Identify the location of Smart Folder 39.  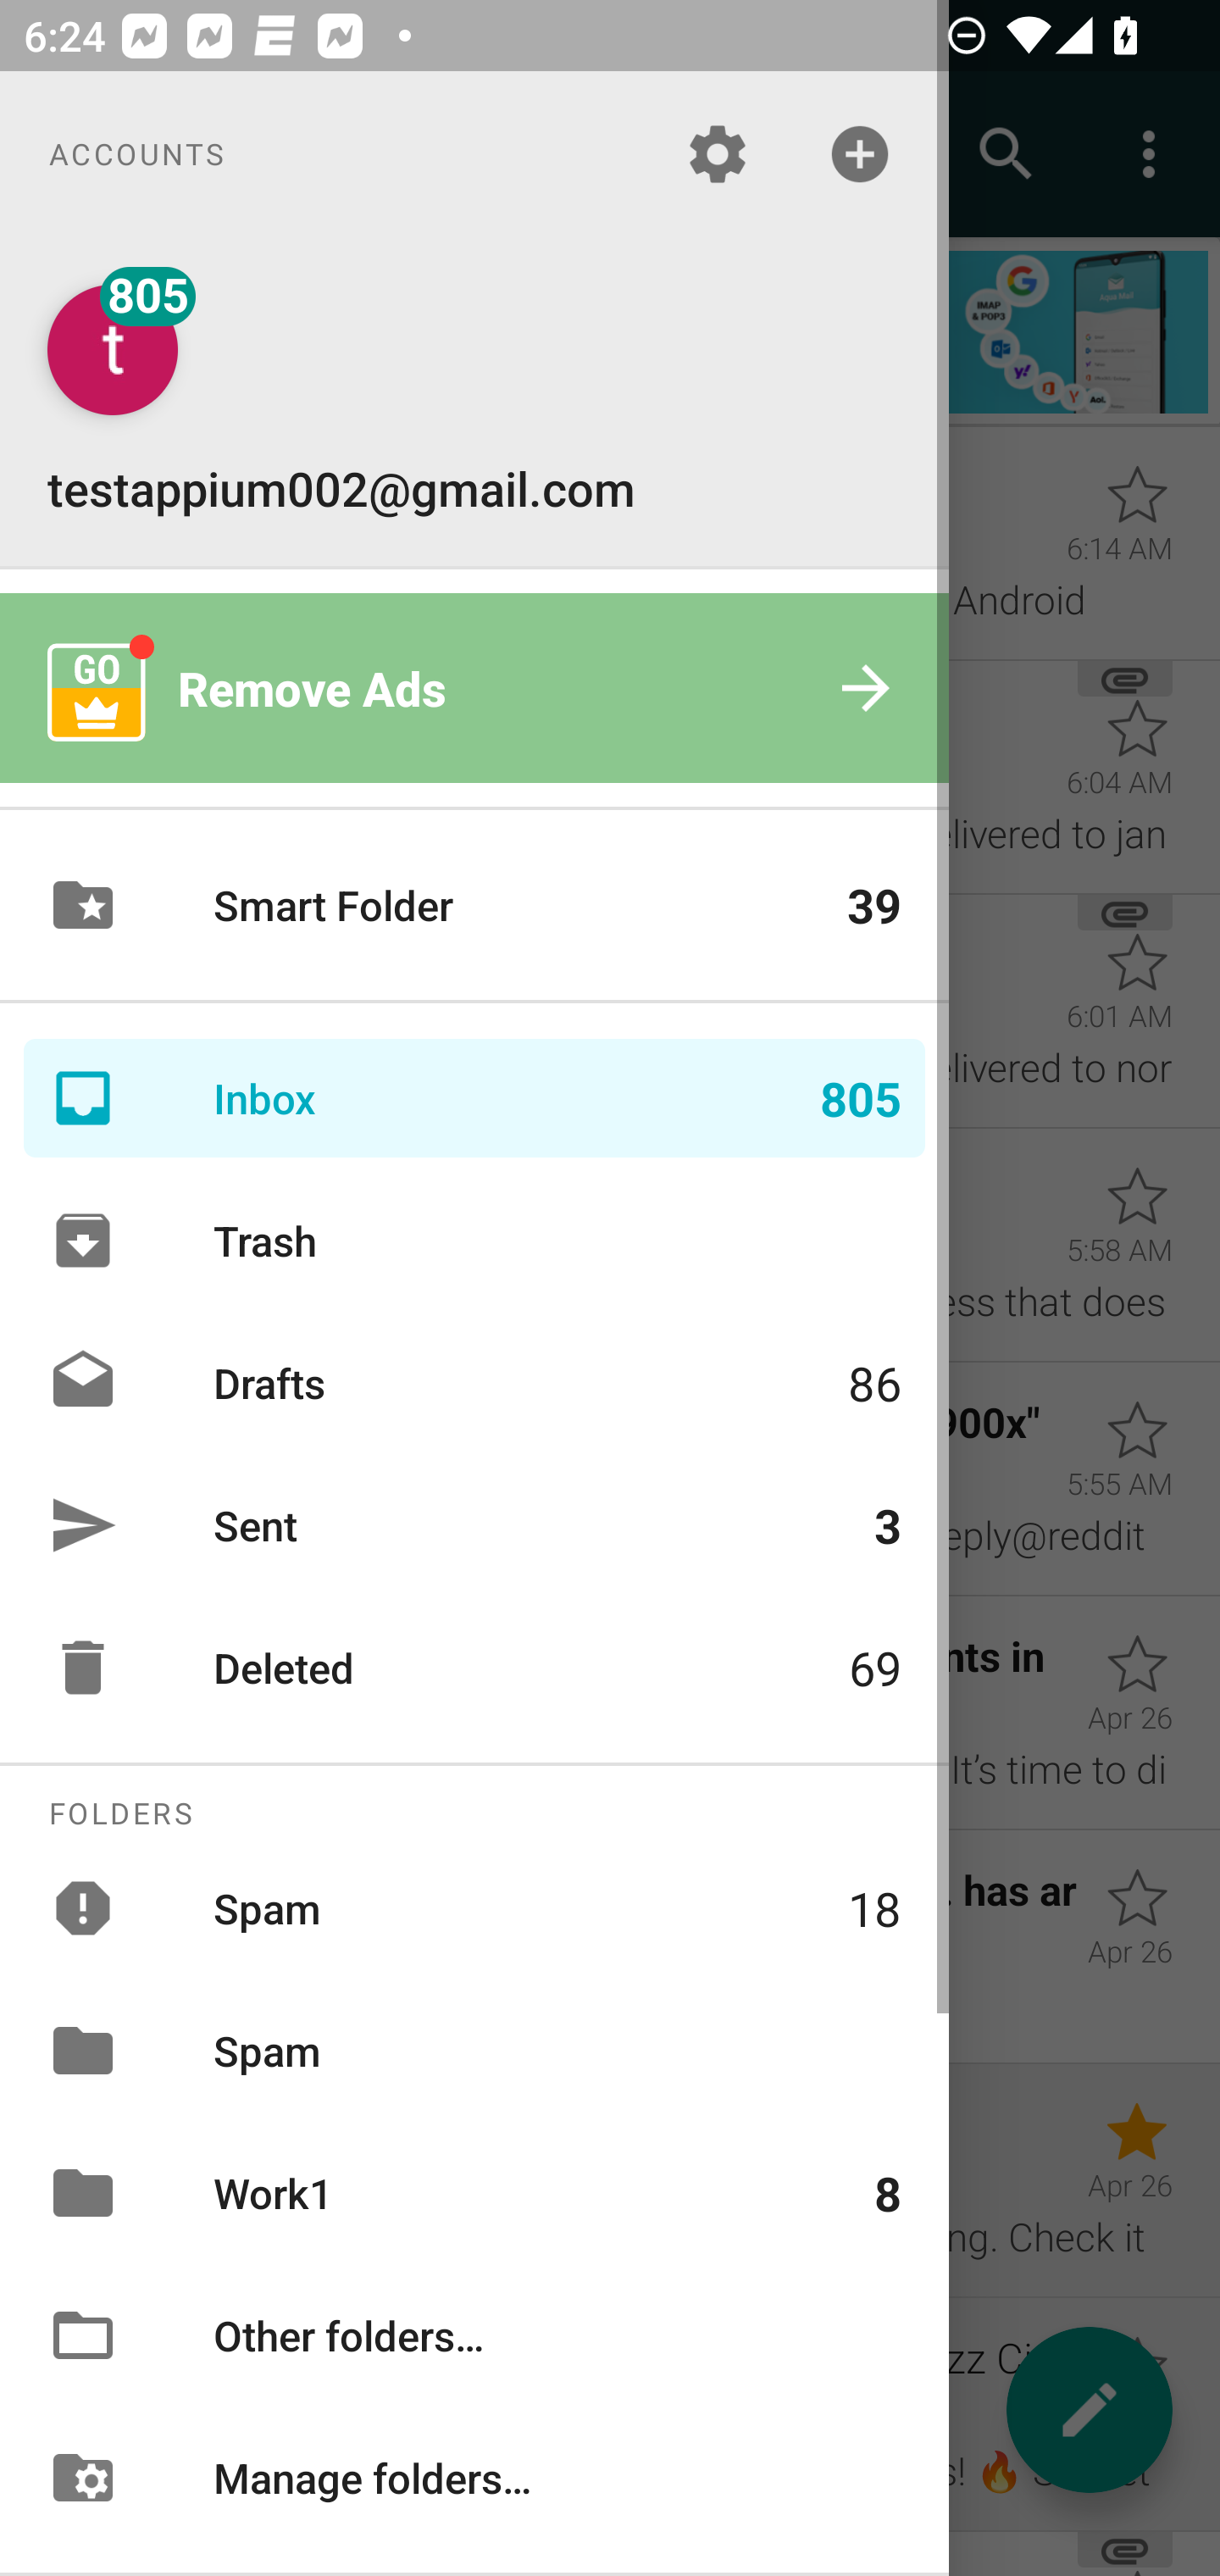
(474, 905).